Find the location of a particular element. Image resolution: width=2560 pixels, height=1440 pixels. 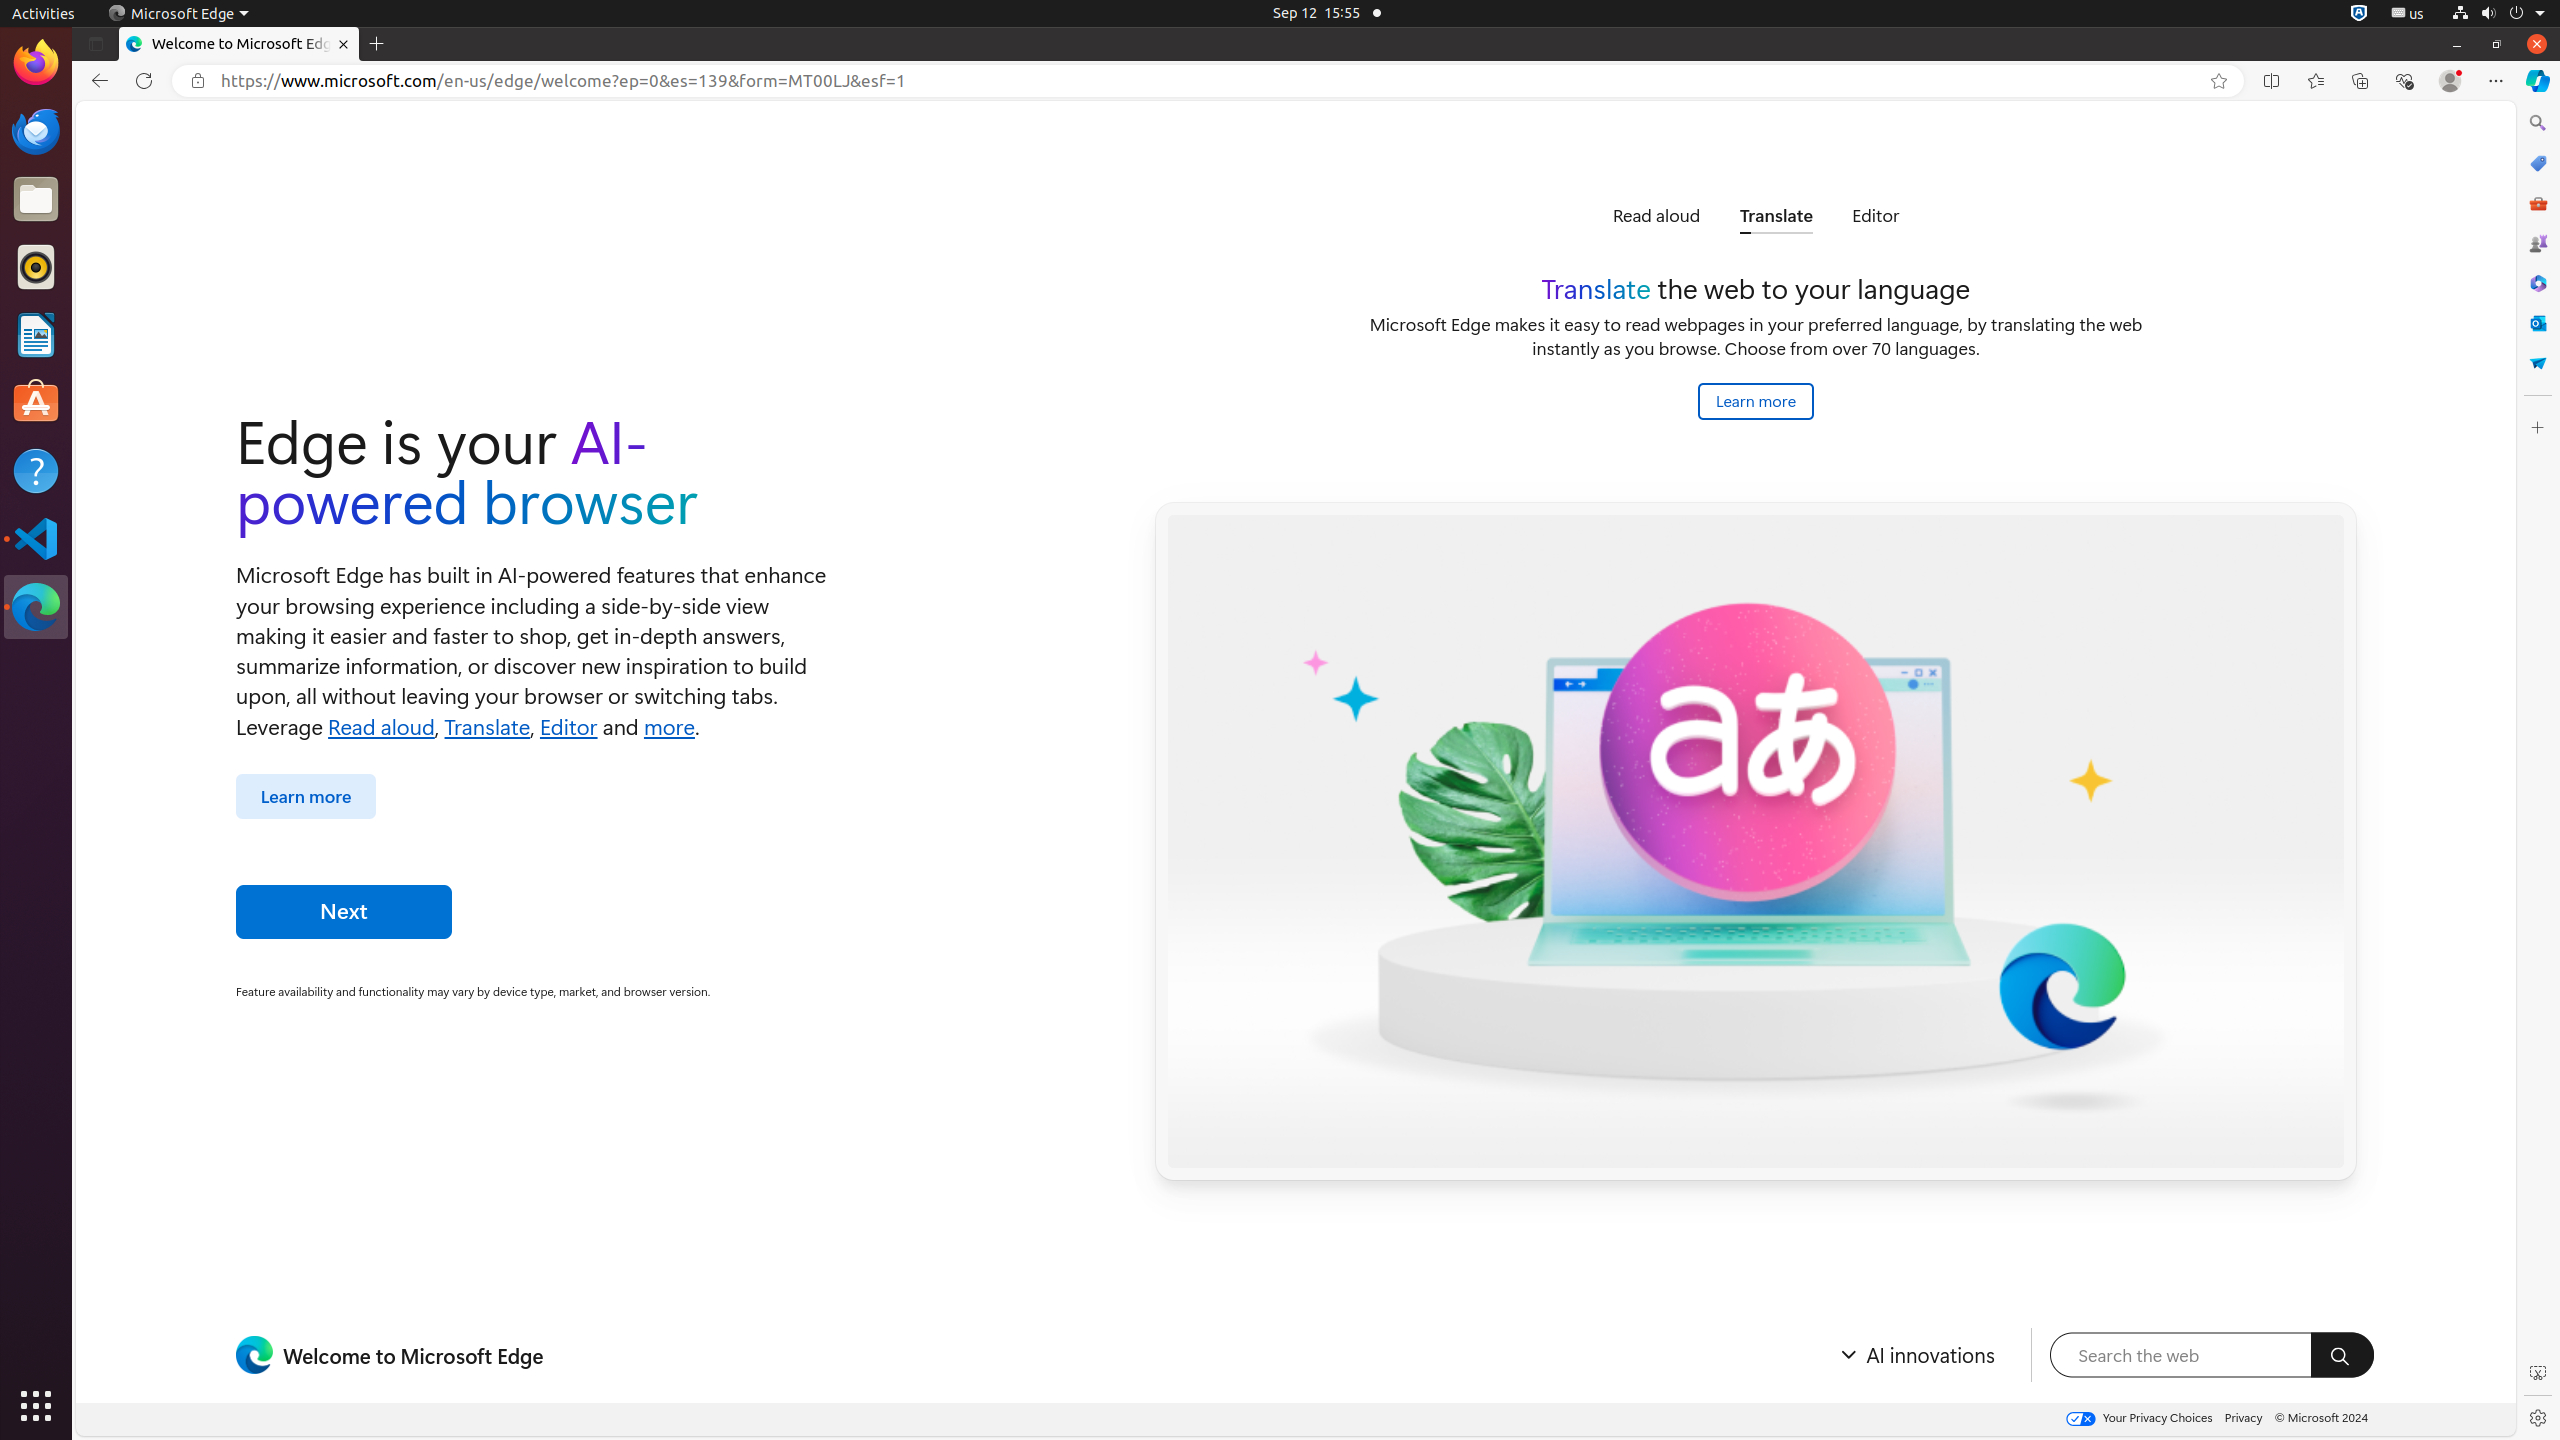

Editor is located at coordinates (568, 725).